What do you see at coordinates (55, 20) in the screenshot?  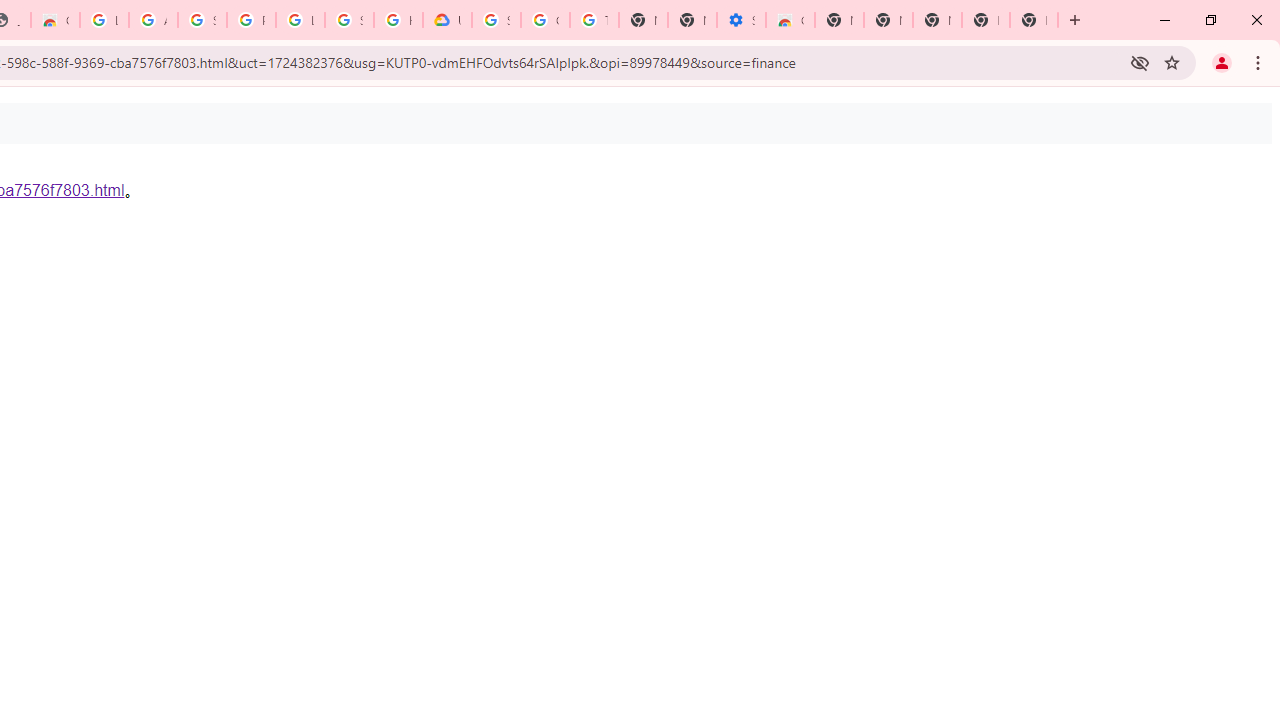 I see `Chrome Web Store - Household` at bounding box center [55, 20].